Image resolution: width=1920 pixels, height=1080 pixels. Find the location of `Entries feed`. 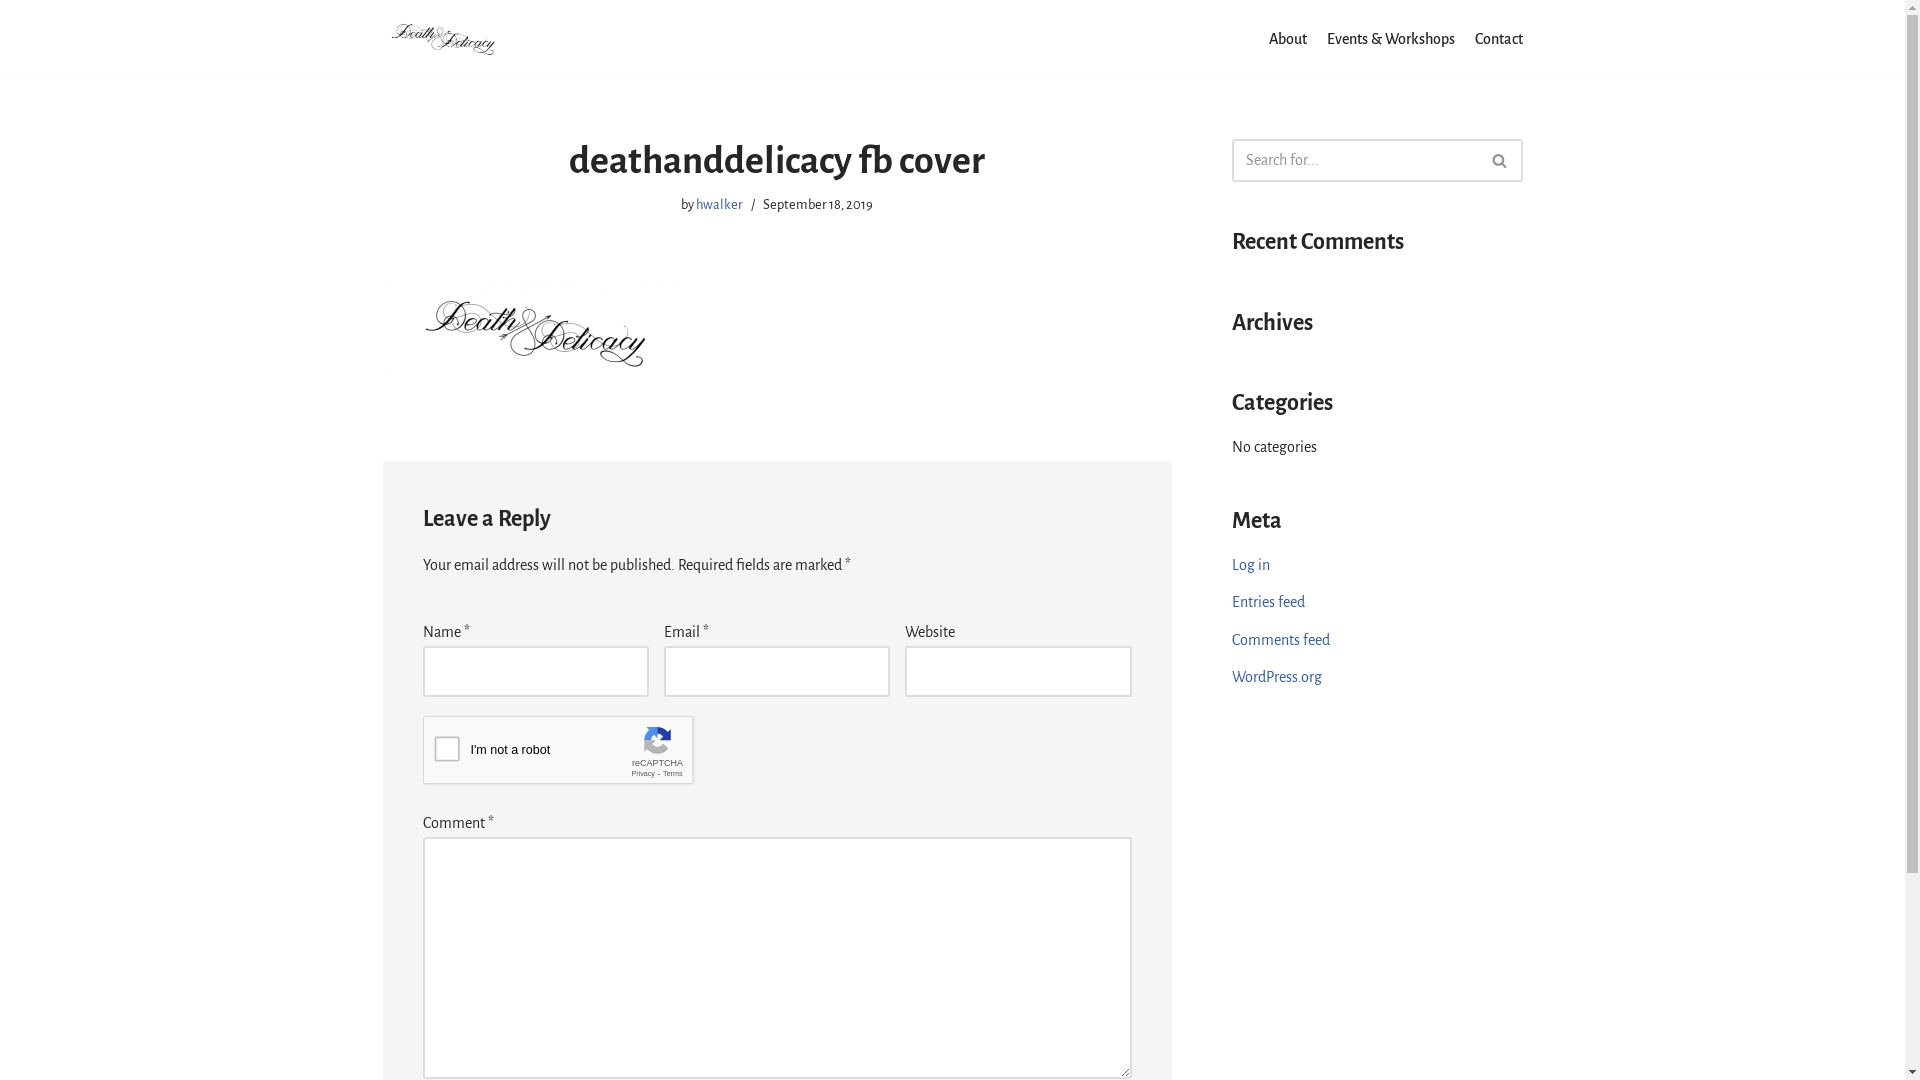

Entries feed is located at coordinates (1268, 602).